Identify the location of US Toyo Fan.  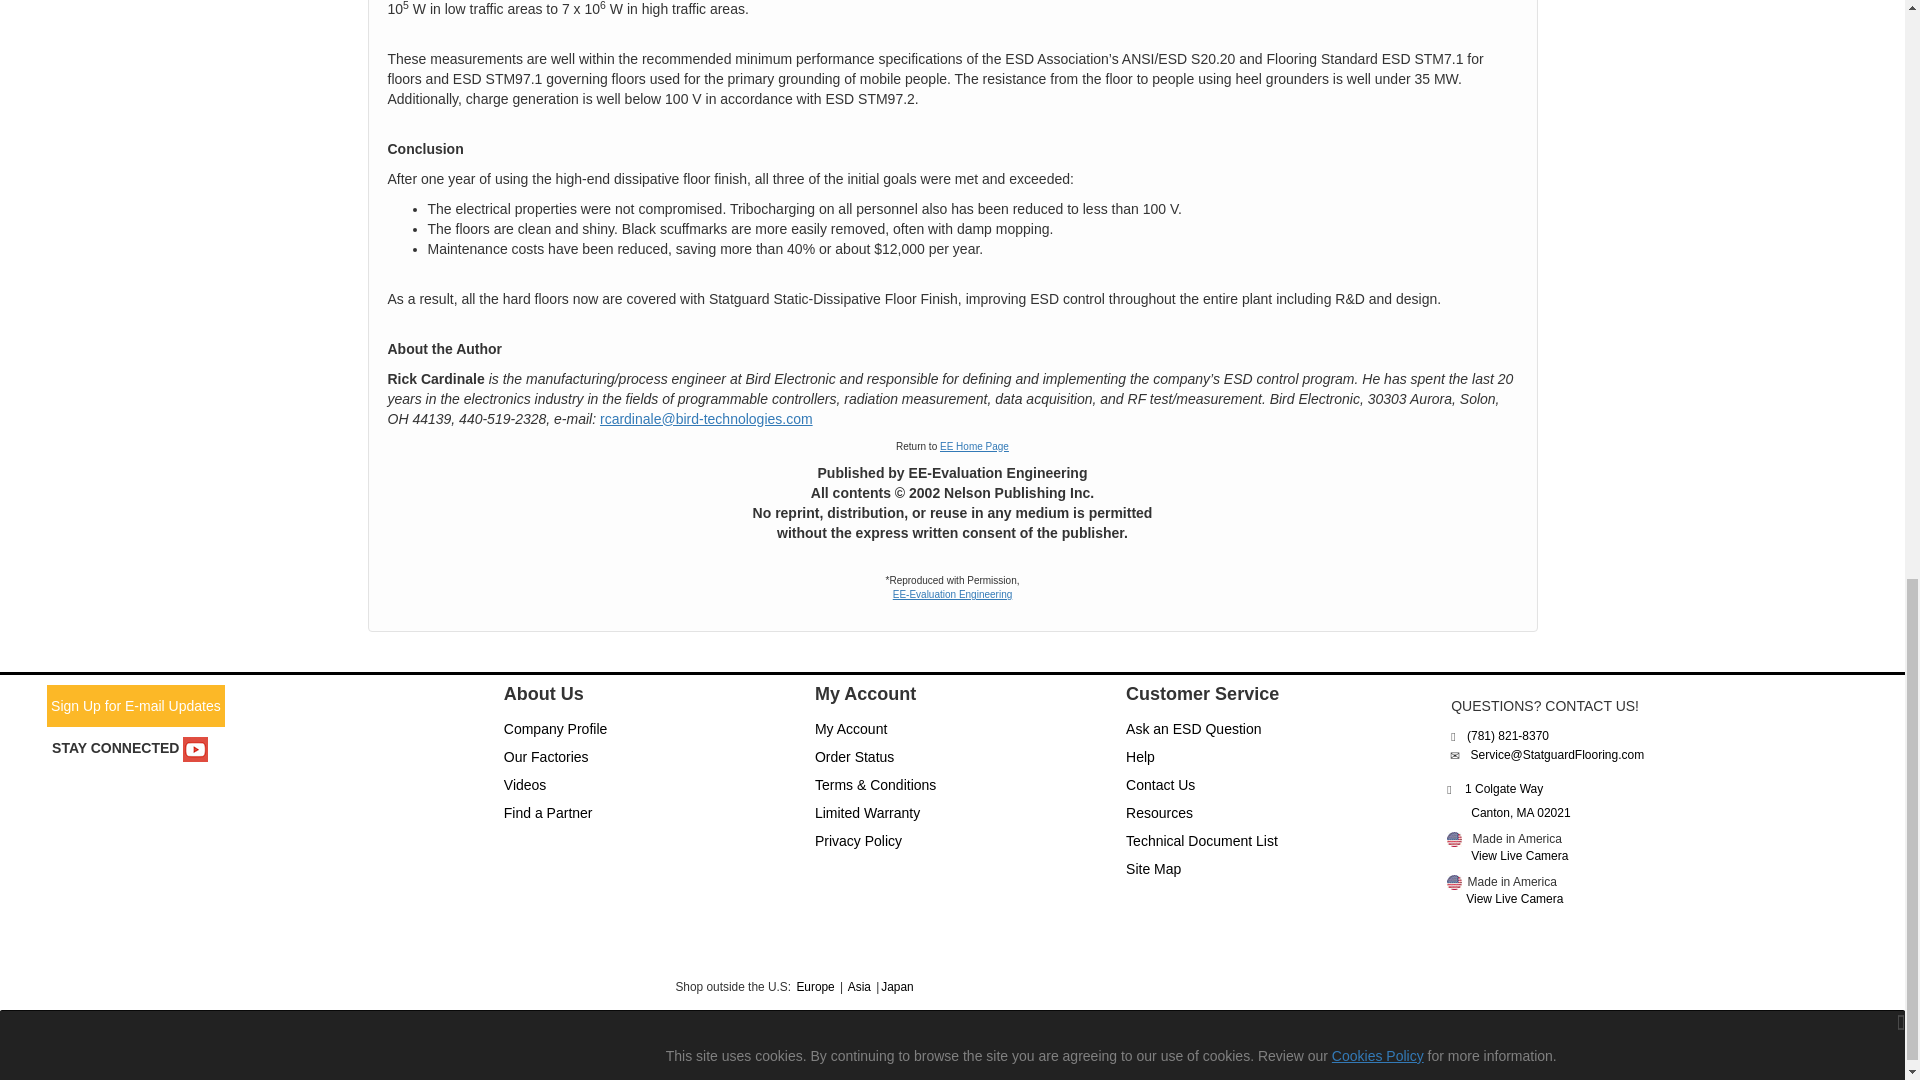
(1462, 1038).